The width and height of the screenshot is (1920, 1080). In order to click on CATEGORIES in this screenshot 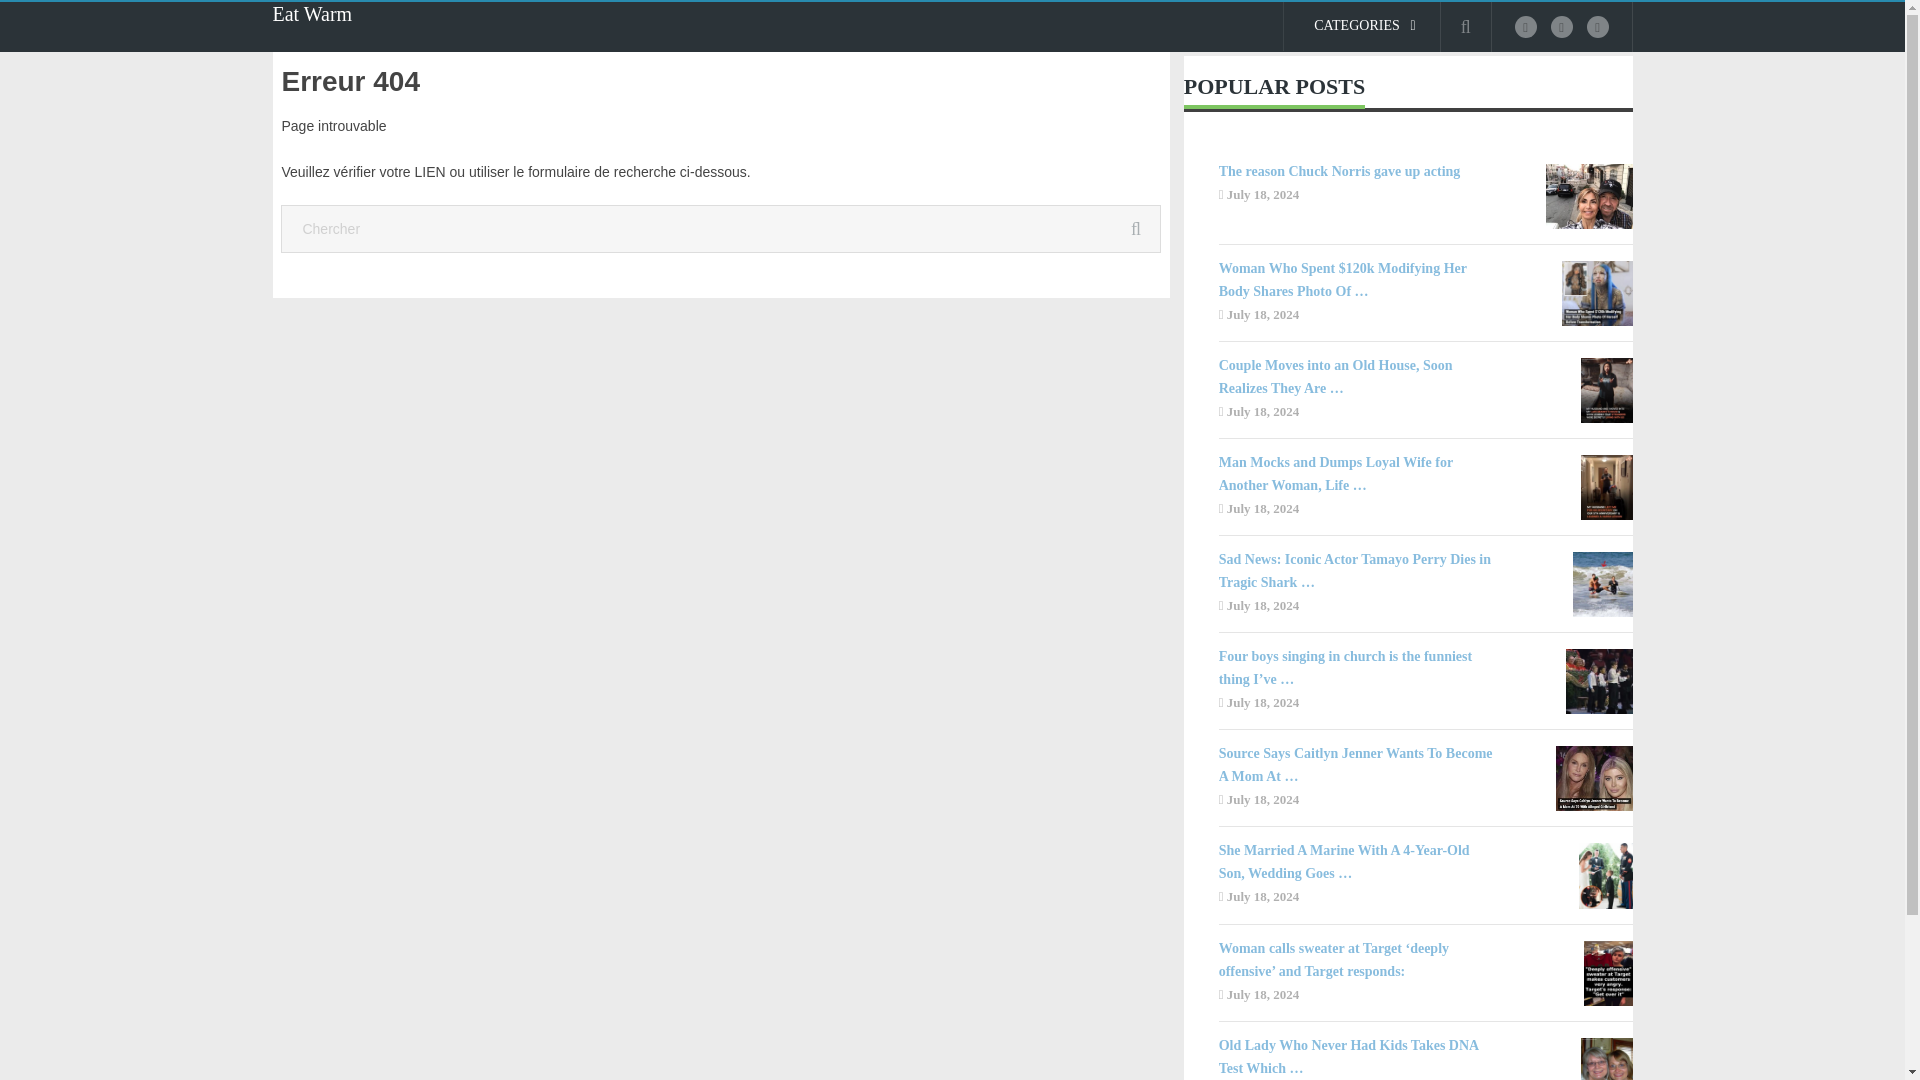, I will do `click(1362, 26)`.